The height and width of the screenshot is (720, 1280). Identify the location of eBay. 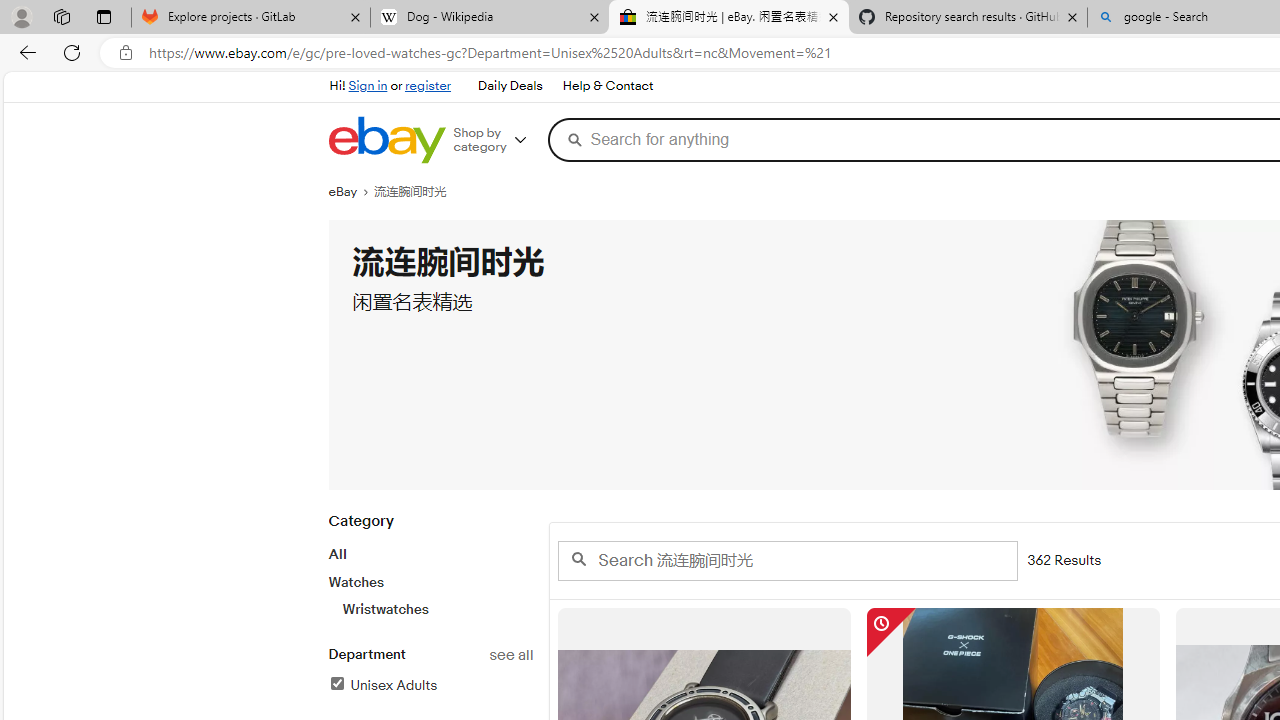
(351, 192).